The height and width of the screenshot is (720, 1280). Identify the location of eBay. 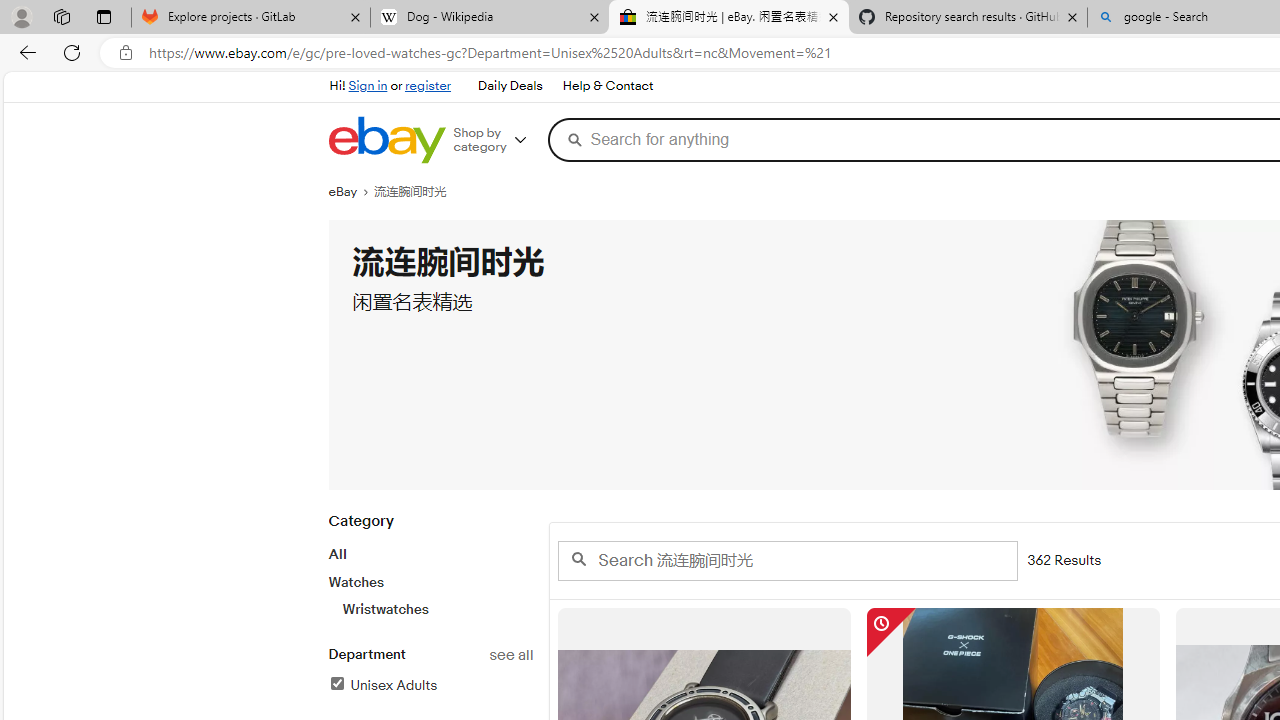
(351, 192).